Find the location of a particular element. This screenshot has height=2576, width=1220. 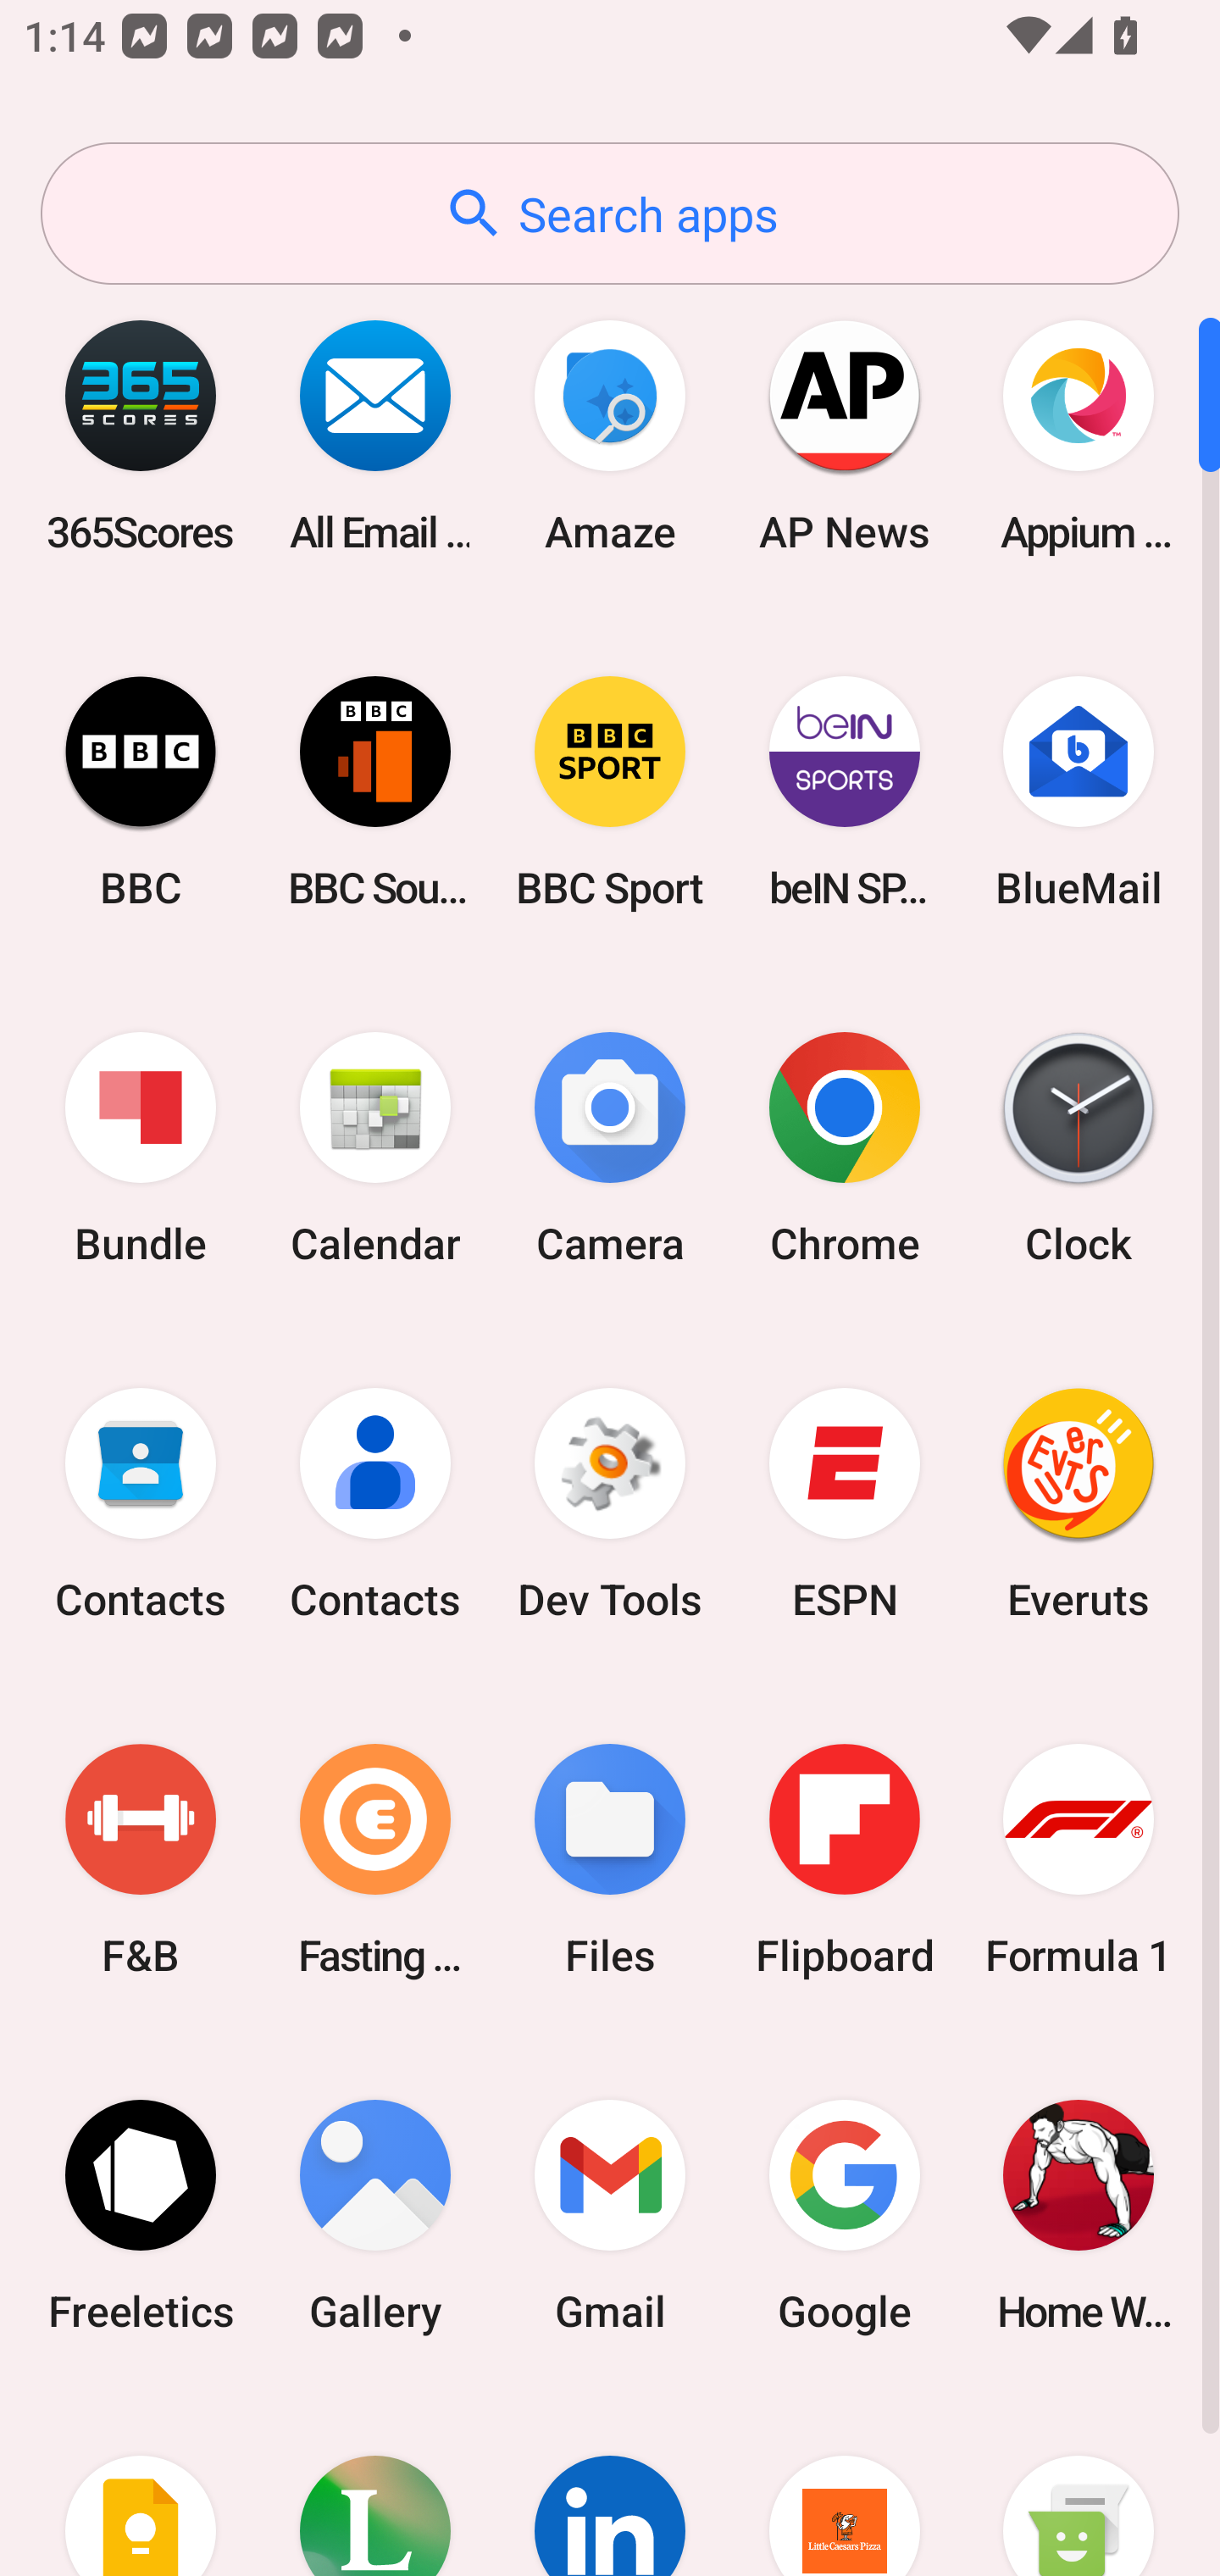

Home Workout is located at coordinates (1079, 2215).